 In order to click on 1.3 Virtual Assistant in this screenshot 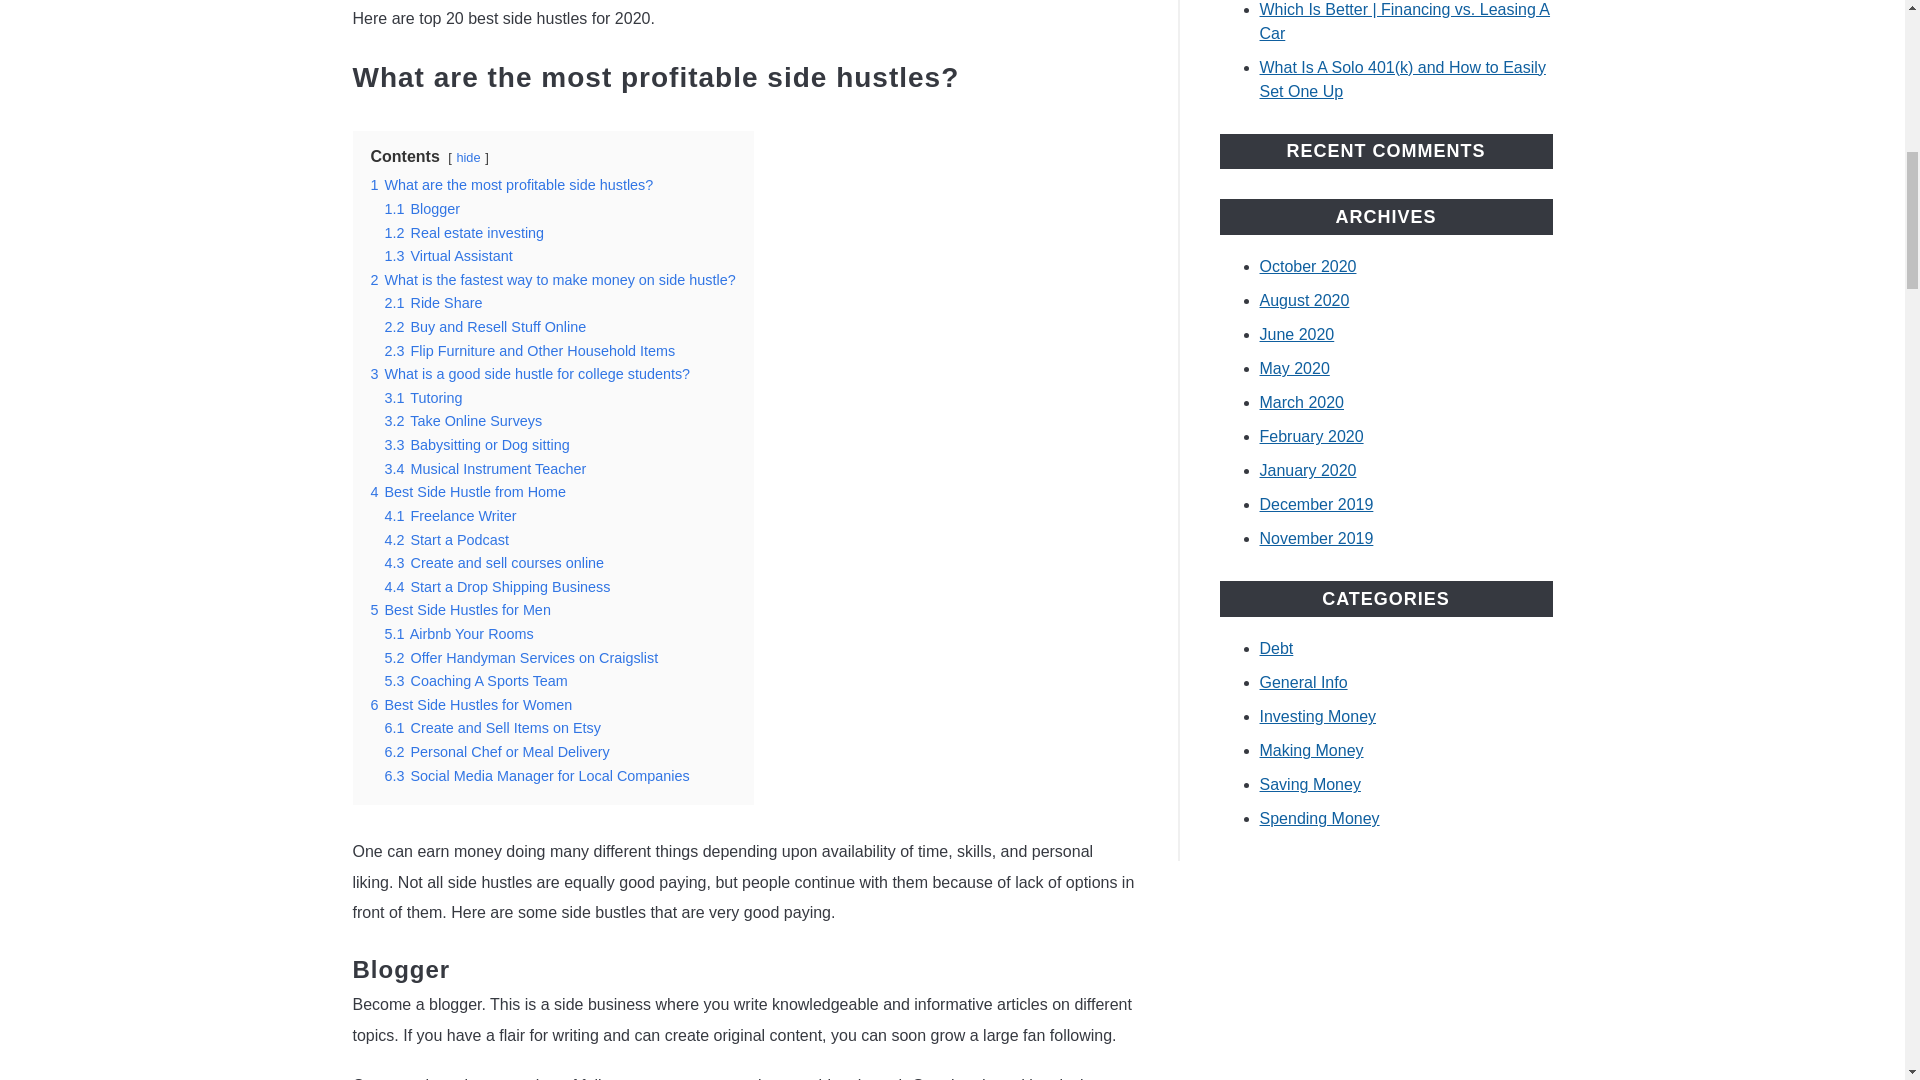, I will do `click(448, 256)`.